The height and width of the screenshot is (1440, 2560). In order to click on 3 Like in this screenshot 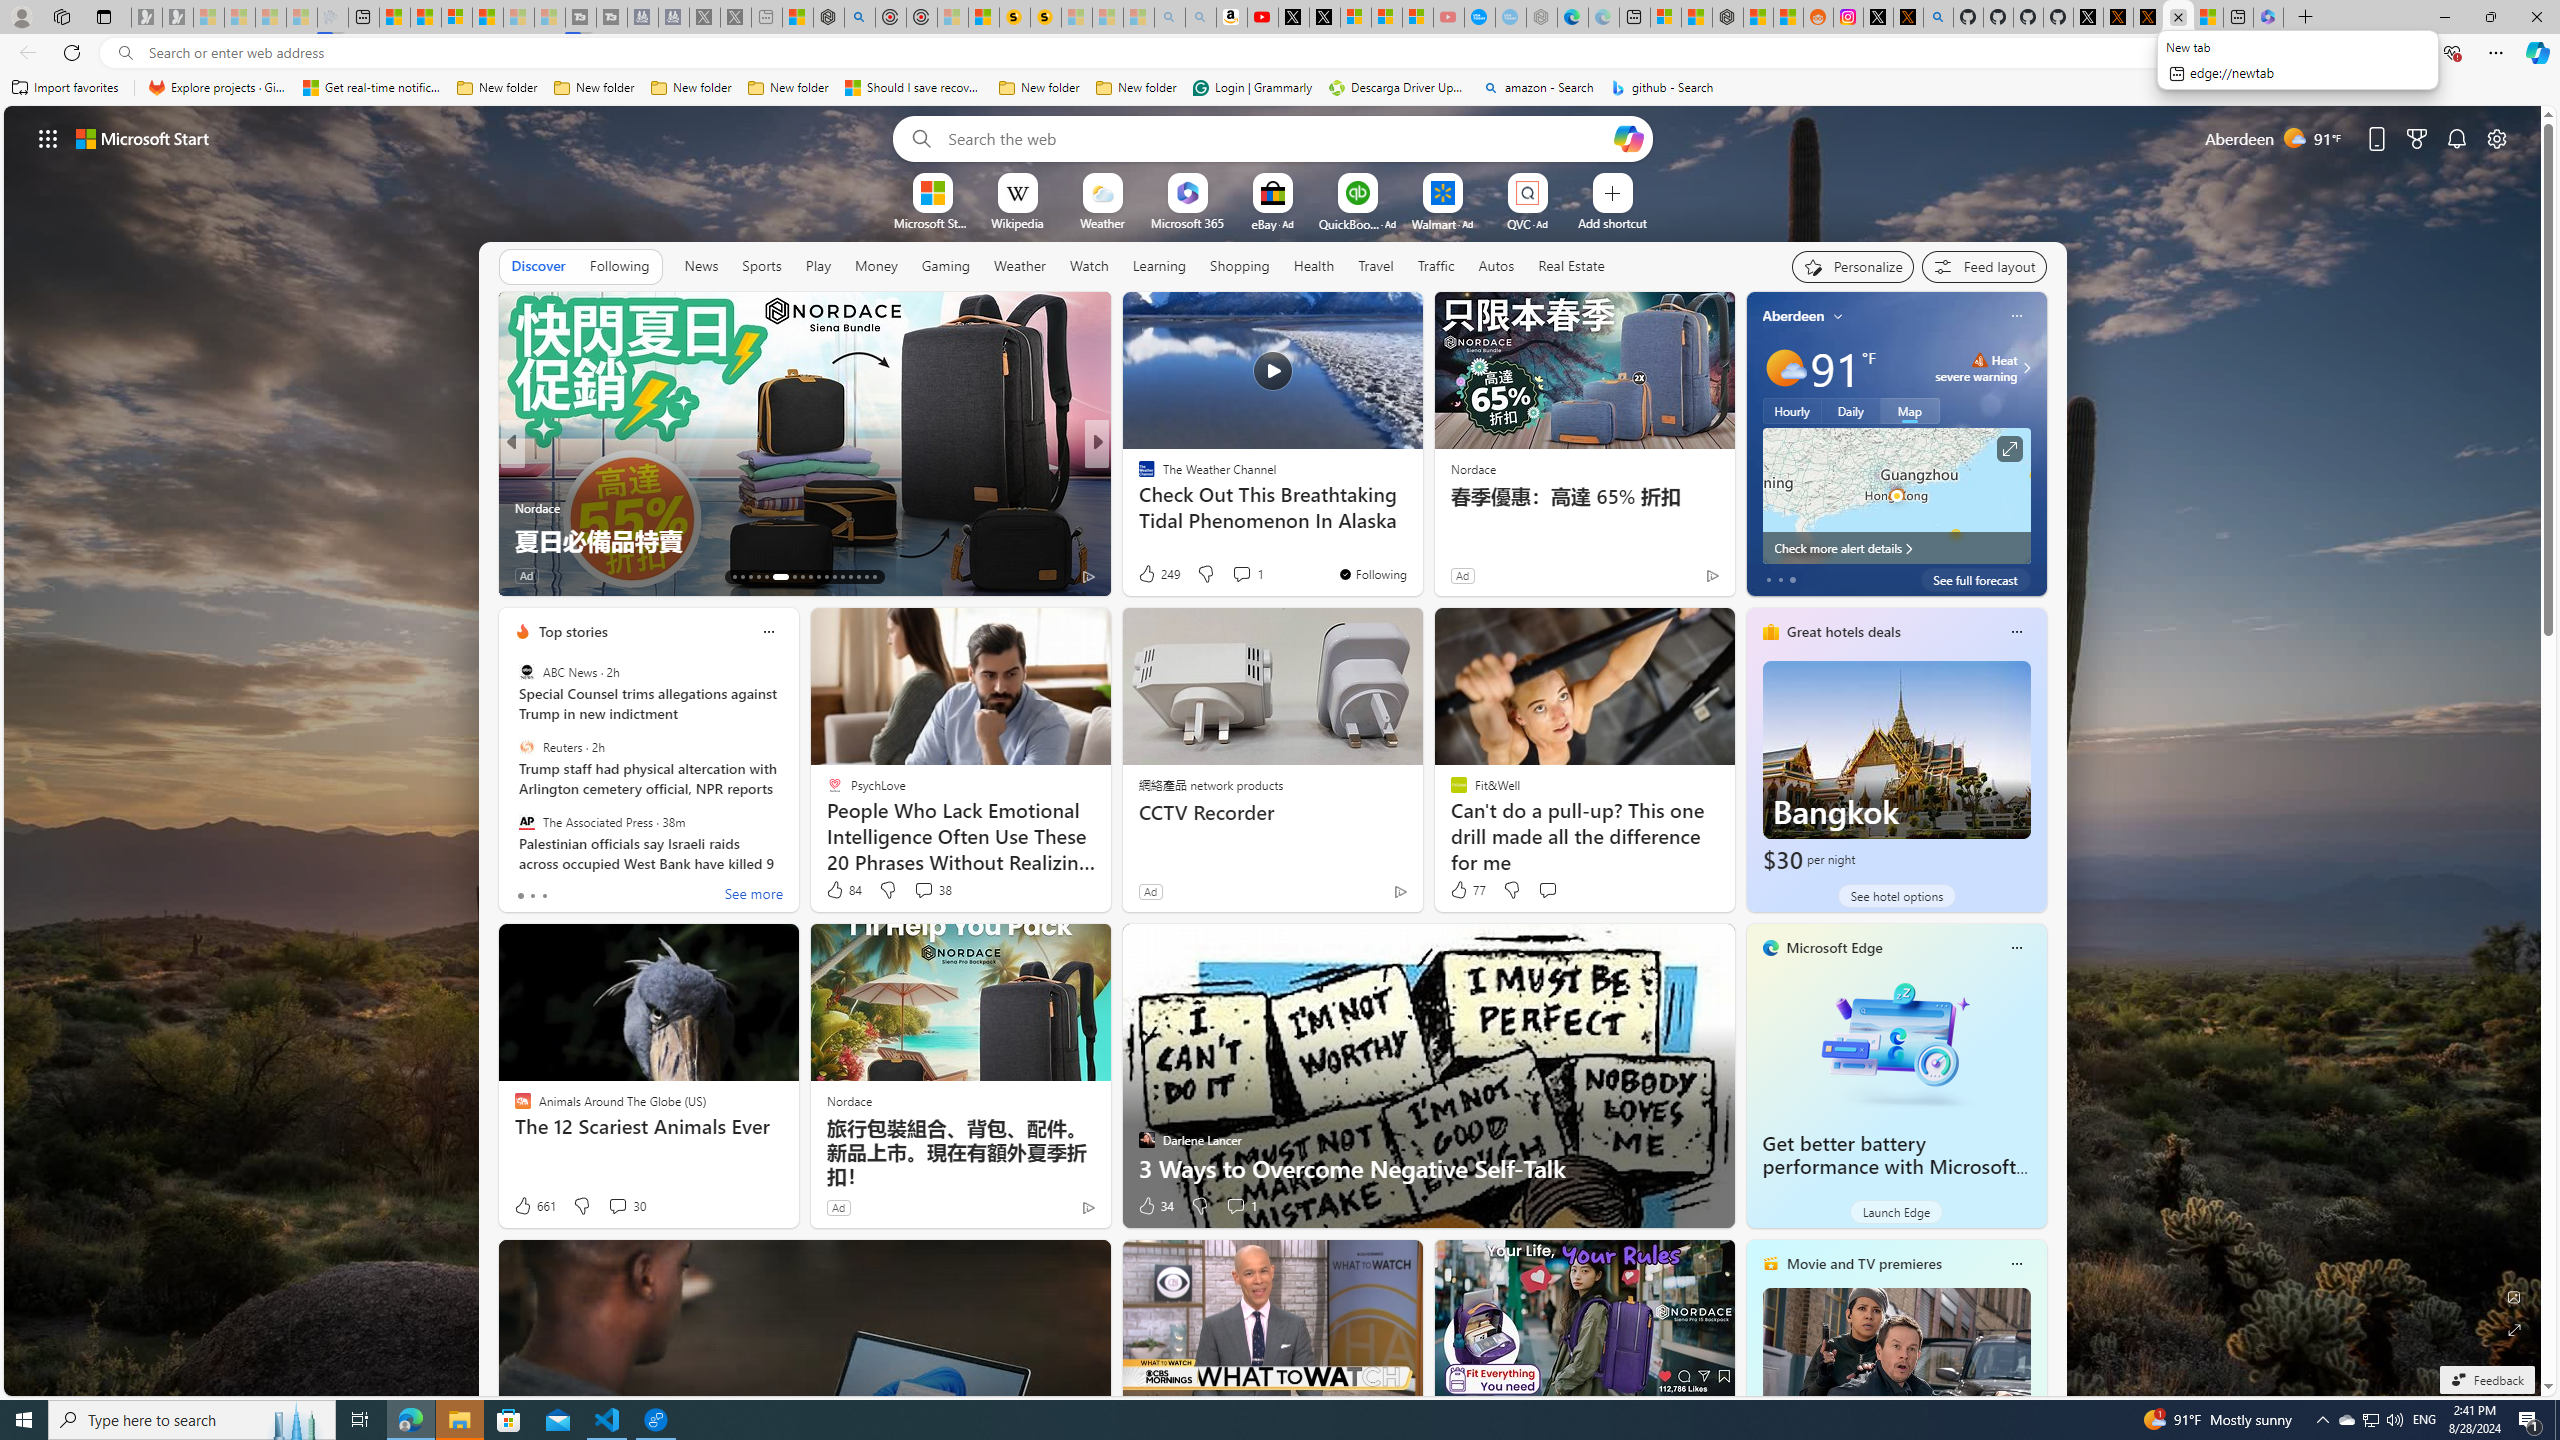, I will do `click(1145, 576)`.